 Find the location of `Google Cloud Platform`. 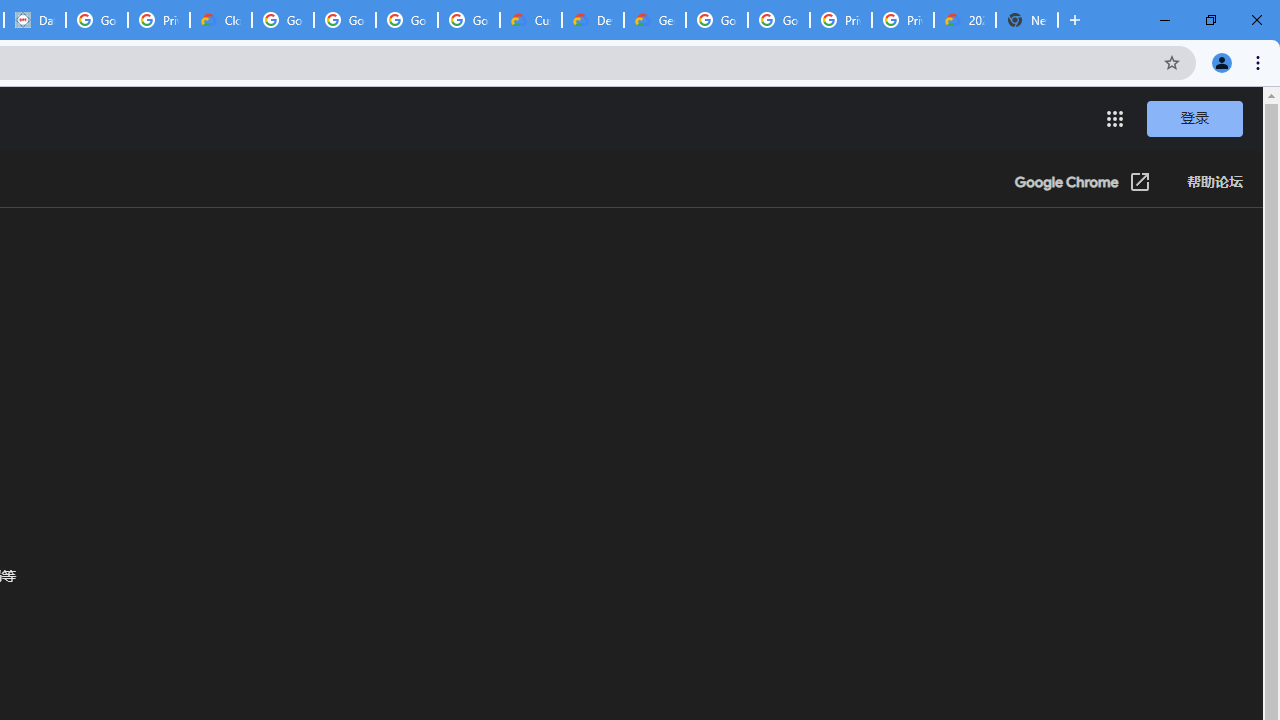

Google Cloud Platform is located at coordinates (716, 20).